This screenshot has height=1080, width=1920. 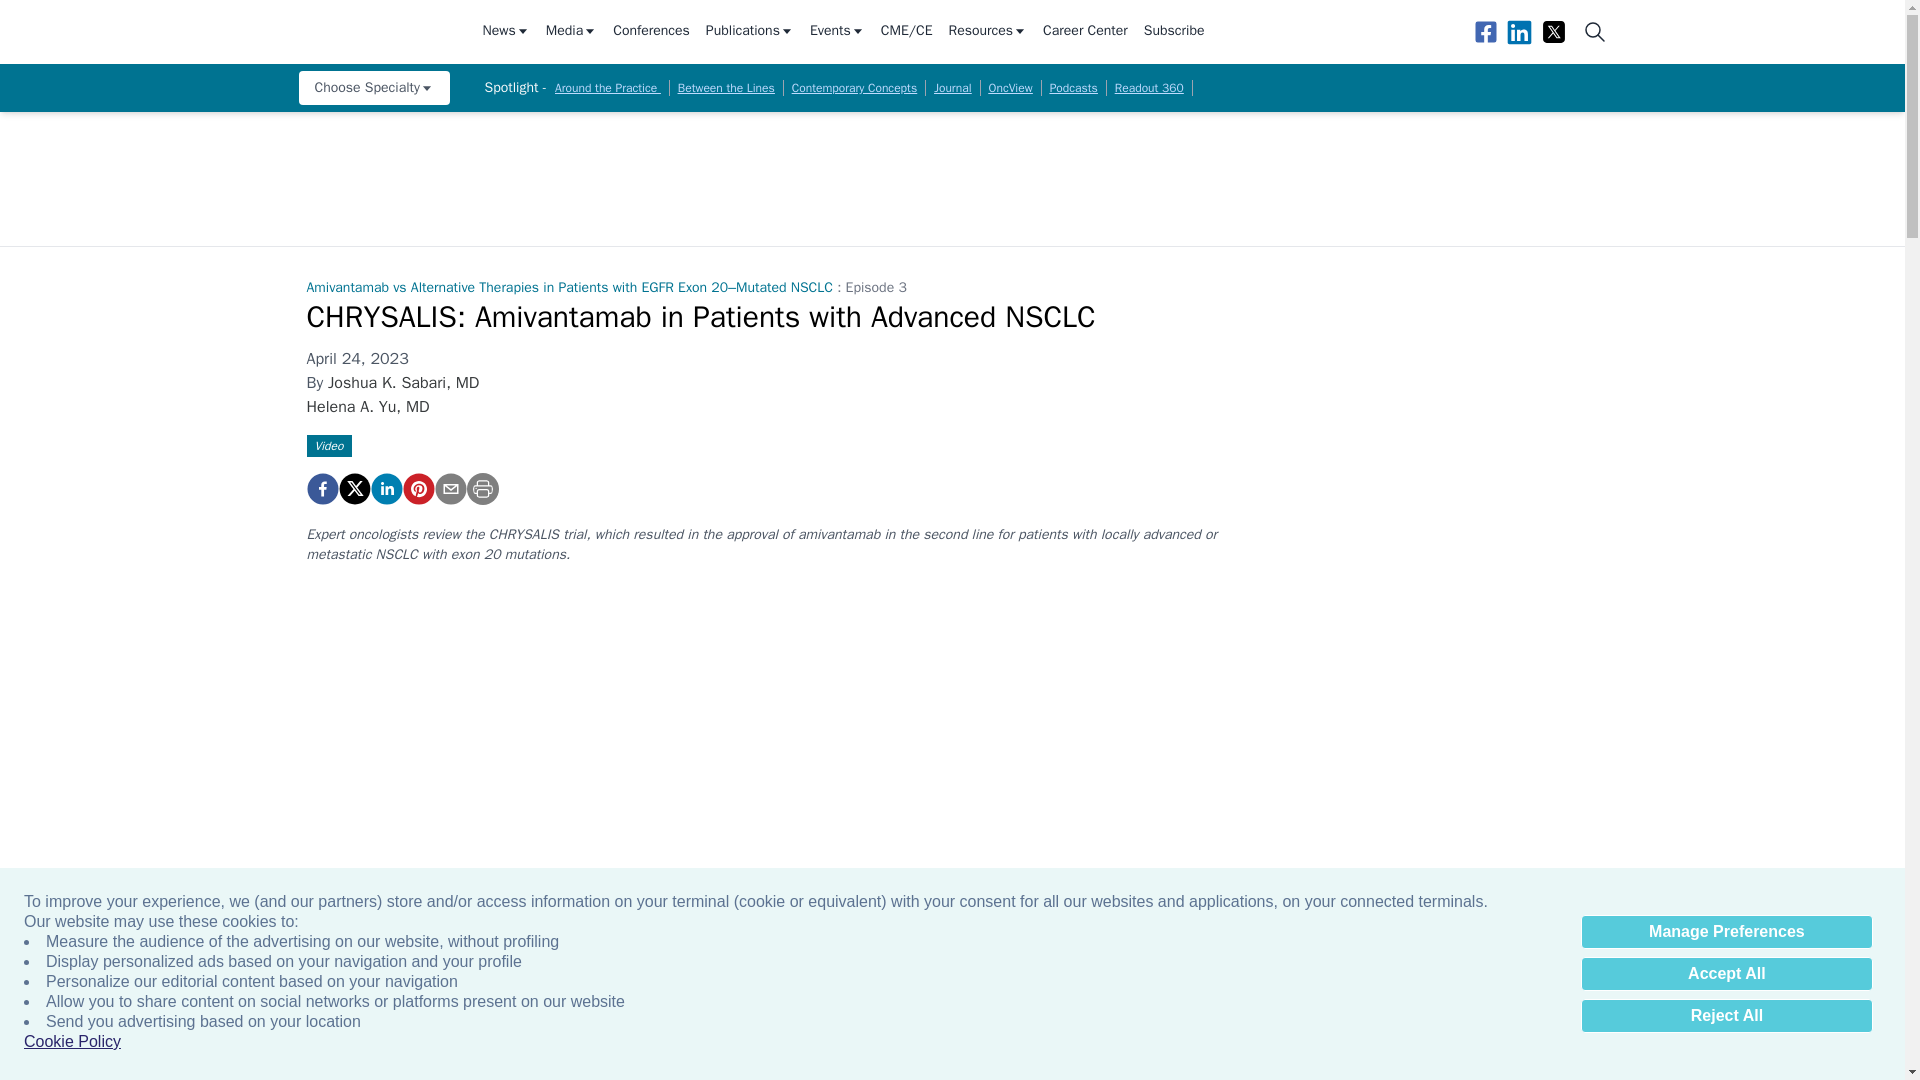 What do you see at coordinates (417, 489) in the screenshot?
I see `CHRYSALIS: Amivantamab in Patients with Advanced NSCLC` at bounding box center [417, 489].